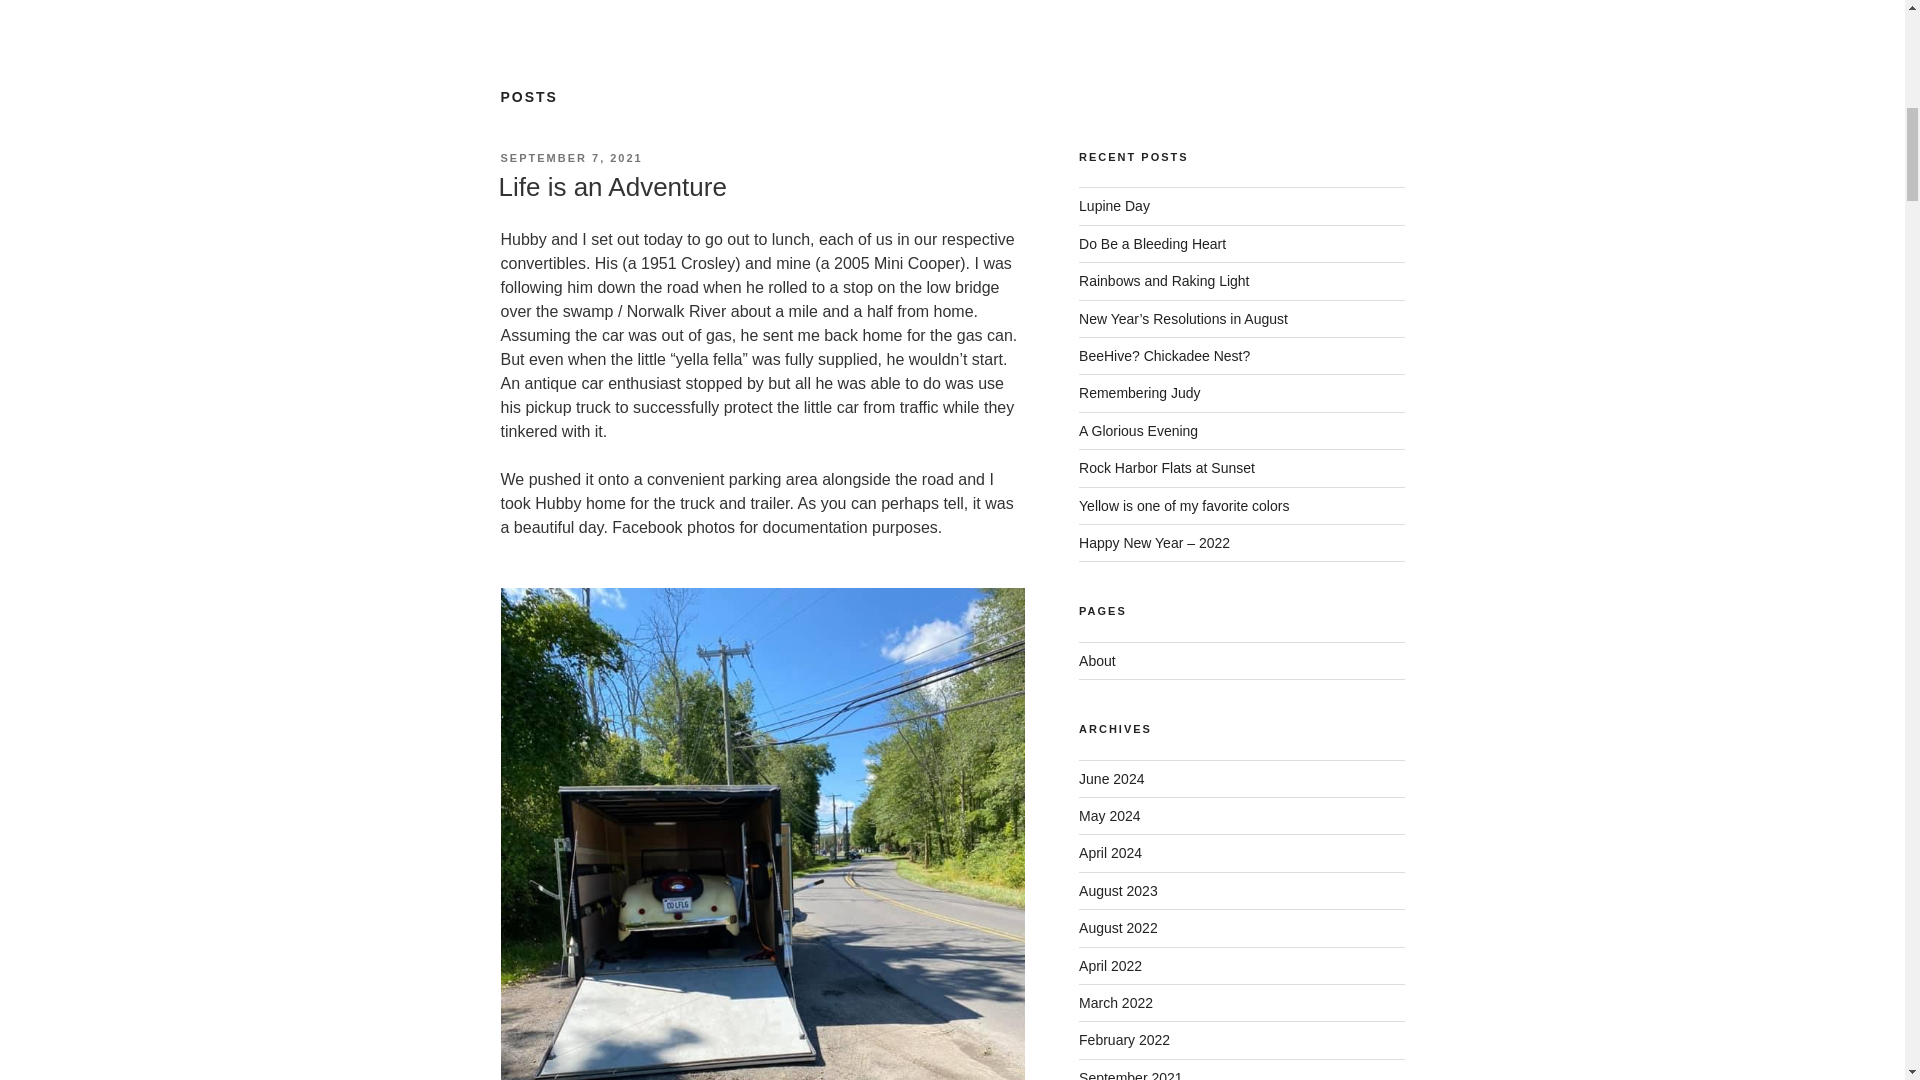  I want to click on Lupine Day, so click(1114, 205).